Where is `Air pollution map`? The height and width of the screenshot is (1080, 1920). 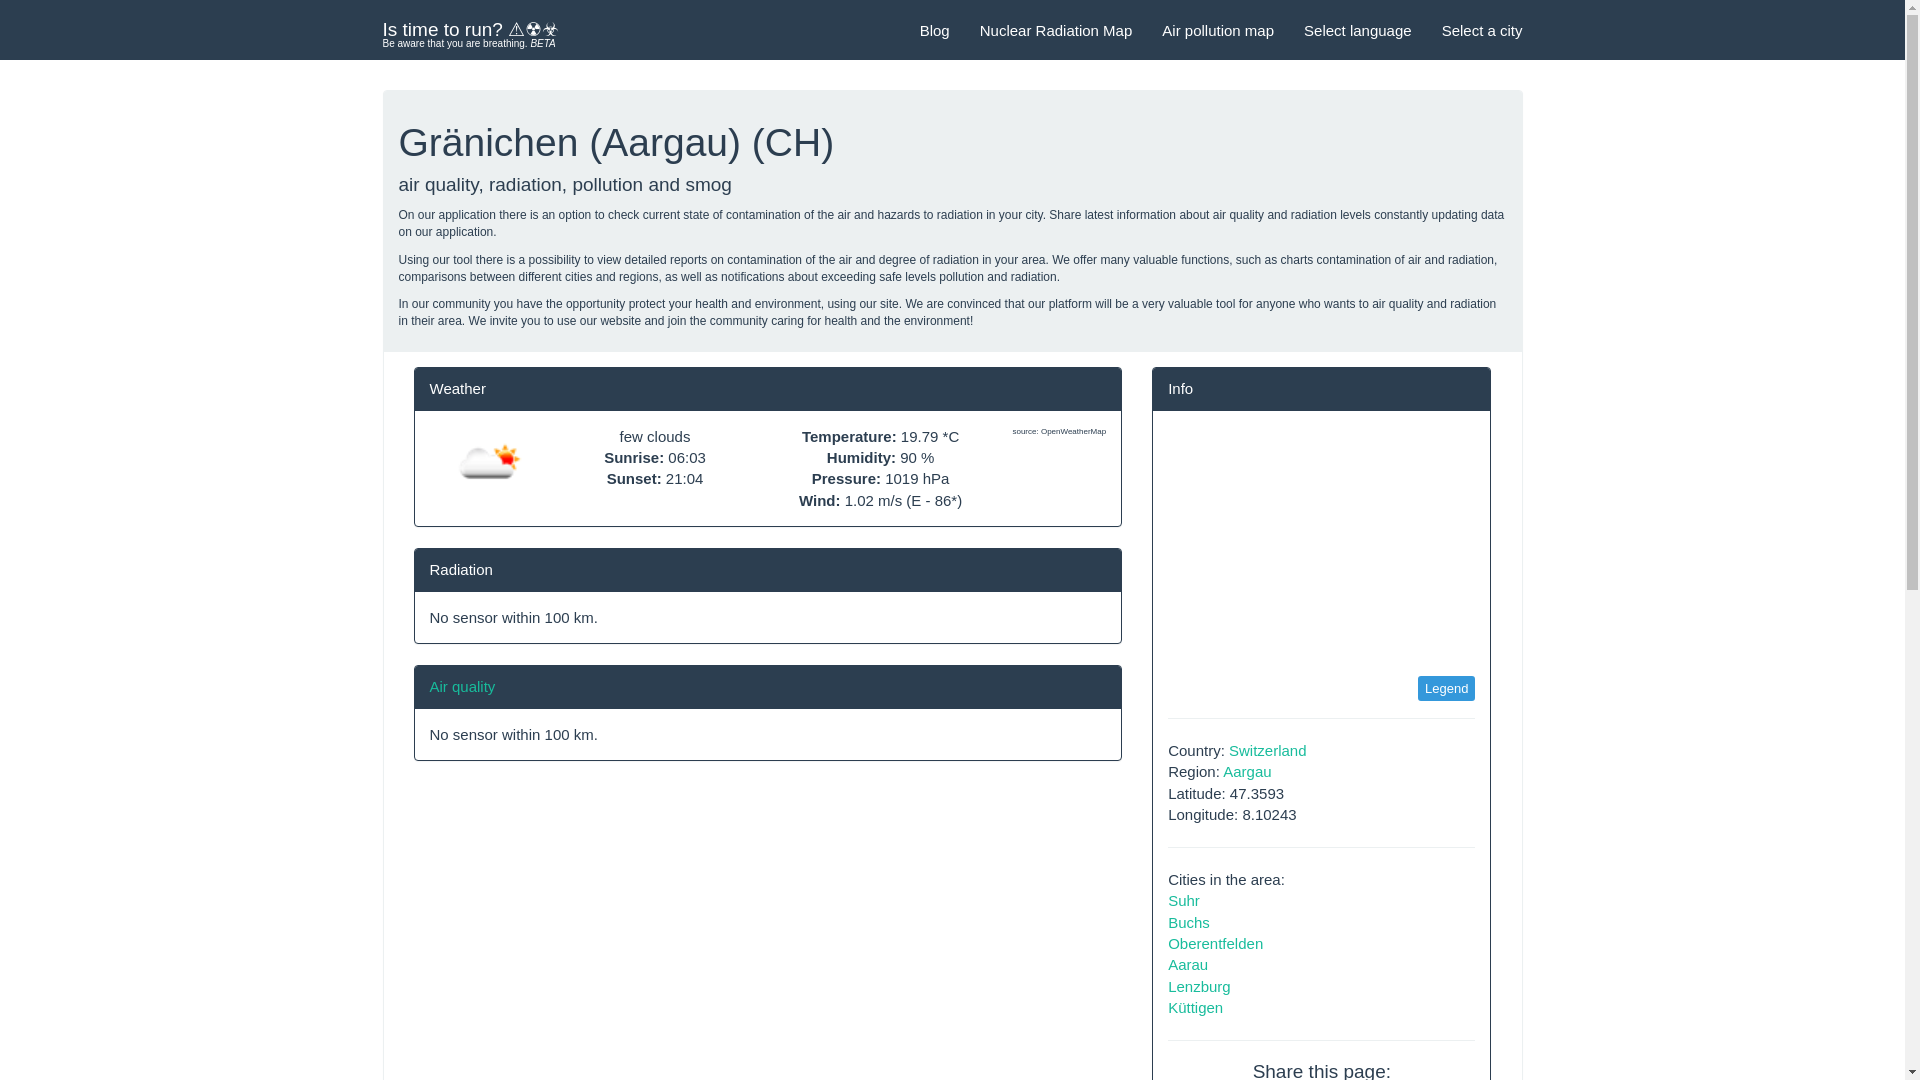
Air pollution map is located at coordinates (1217, 30).